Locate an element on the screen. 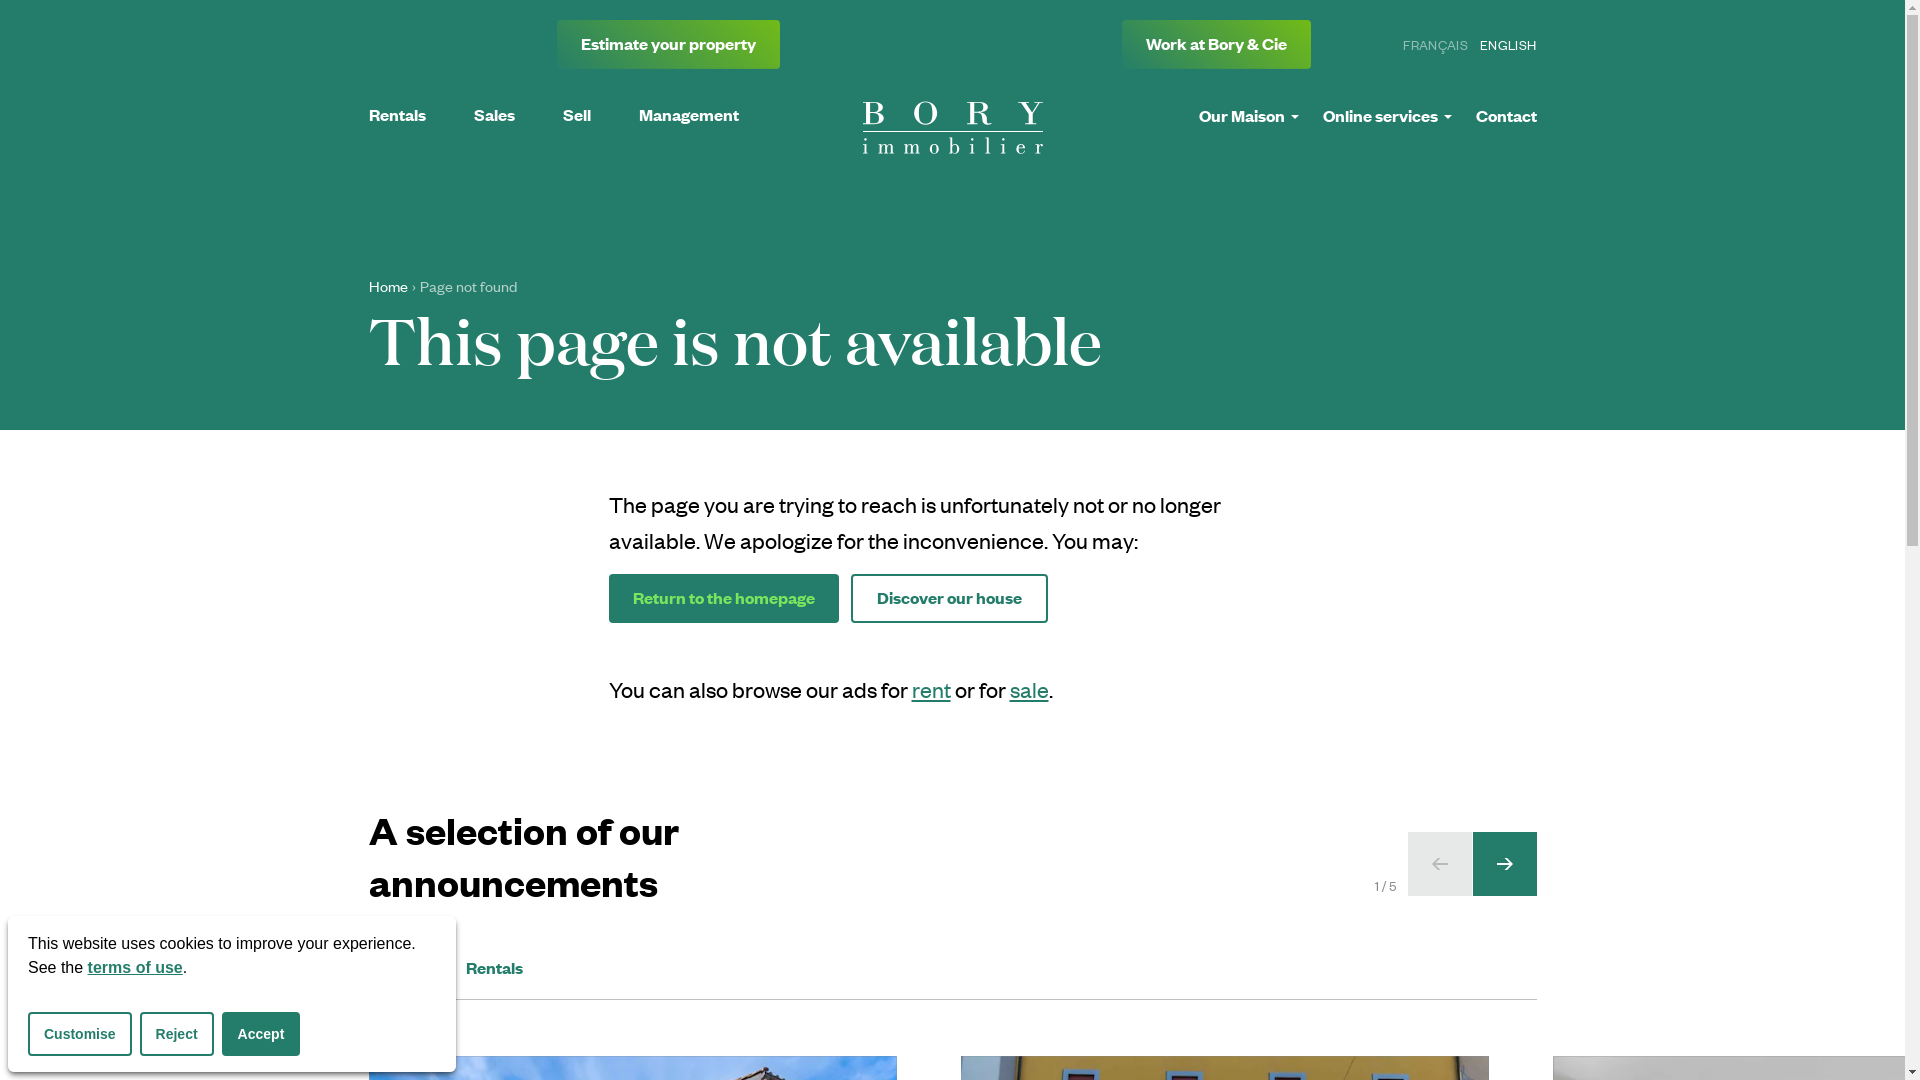 The image size is (1920, 1080). Sell is located at coordinates (576, 114).